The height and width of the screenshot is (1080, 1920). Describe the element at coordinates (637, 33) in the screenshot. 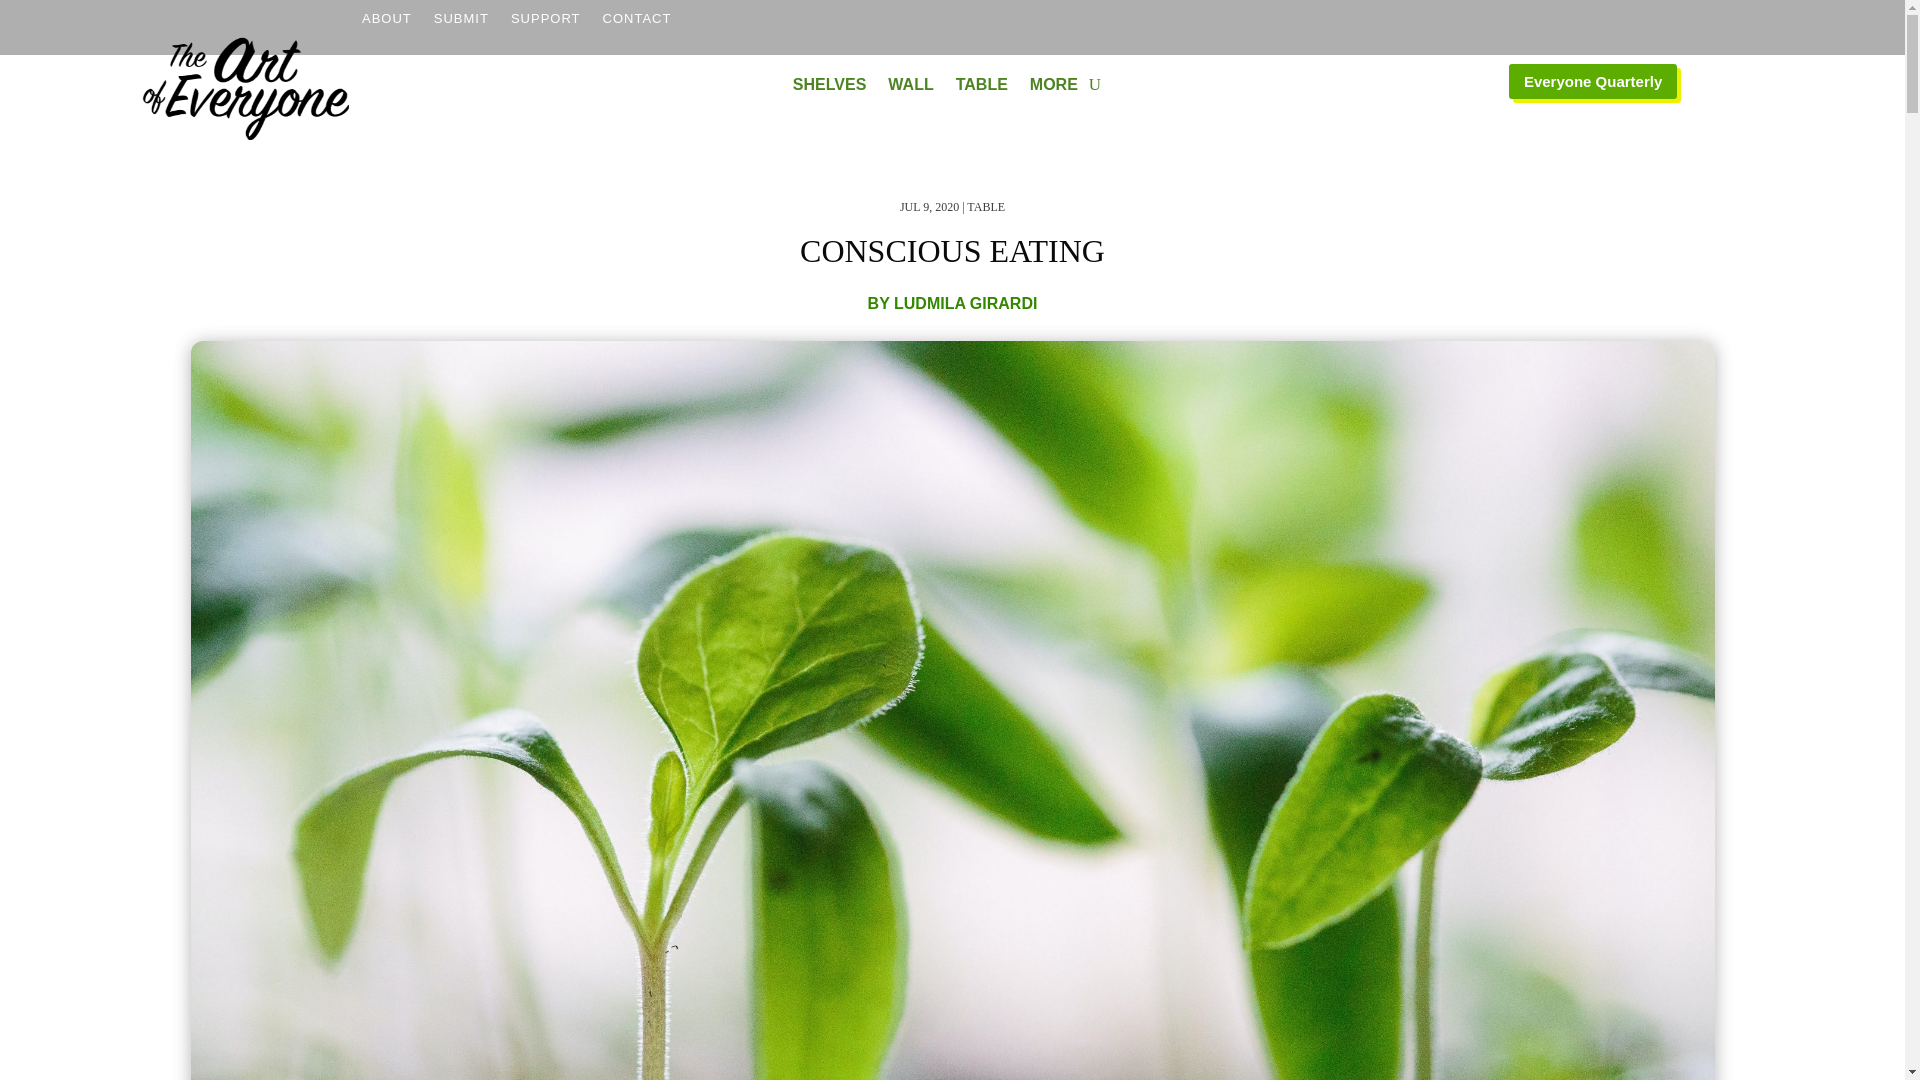

I see `CONTACT` at that location.